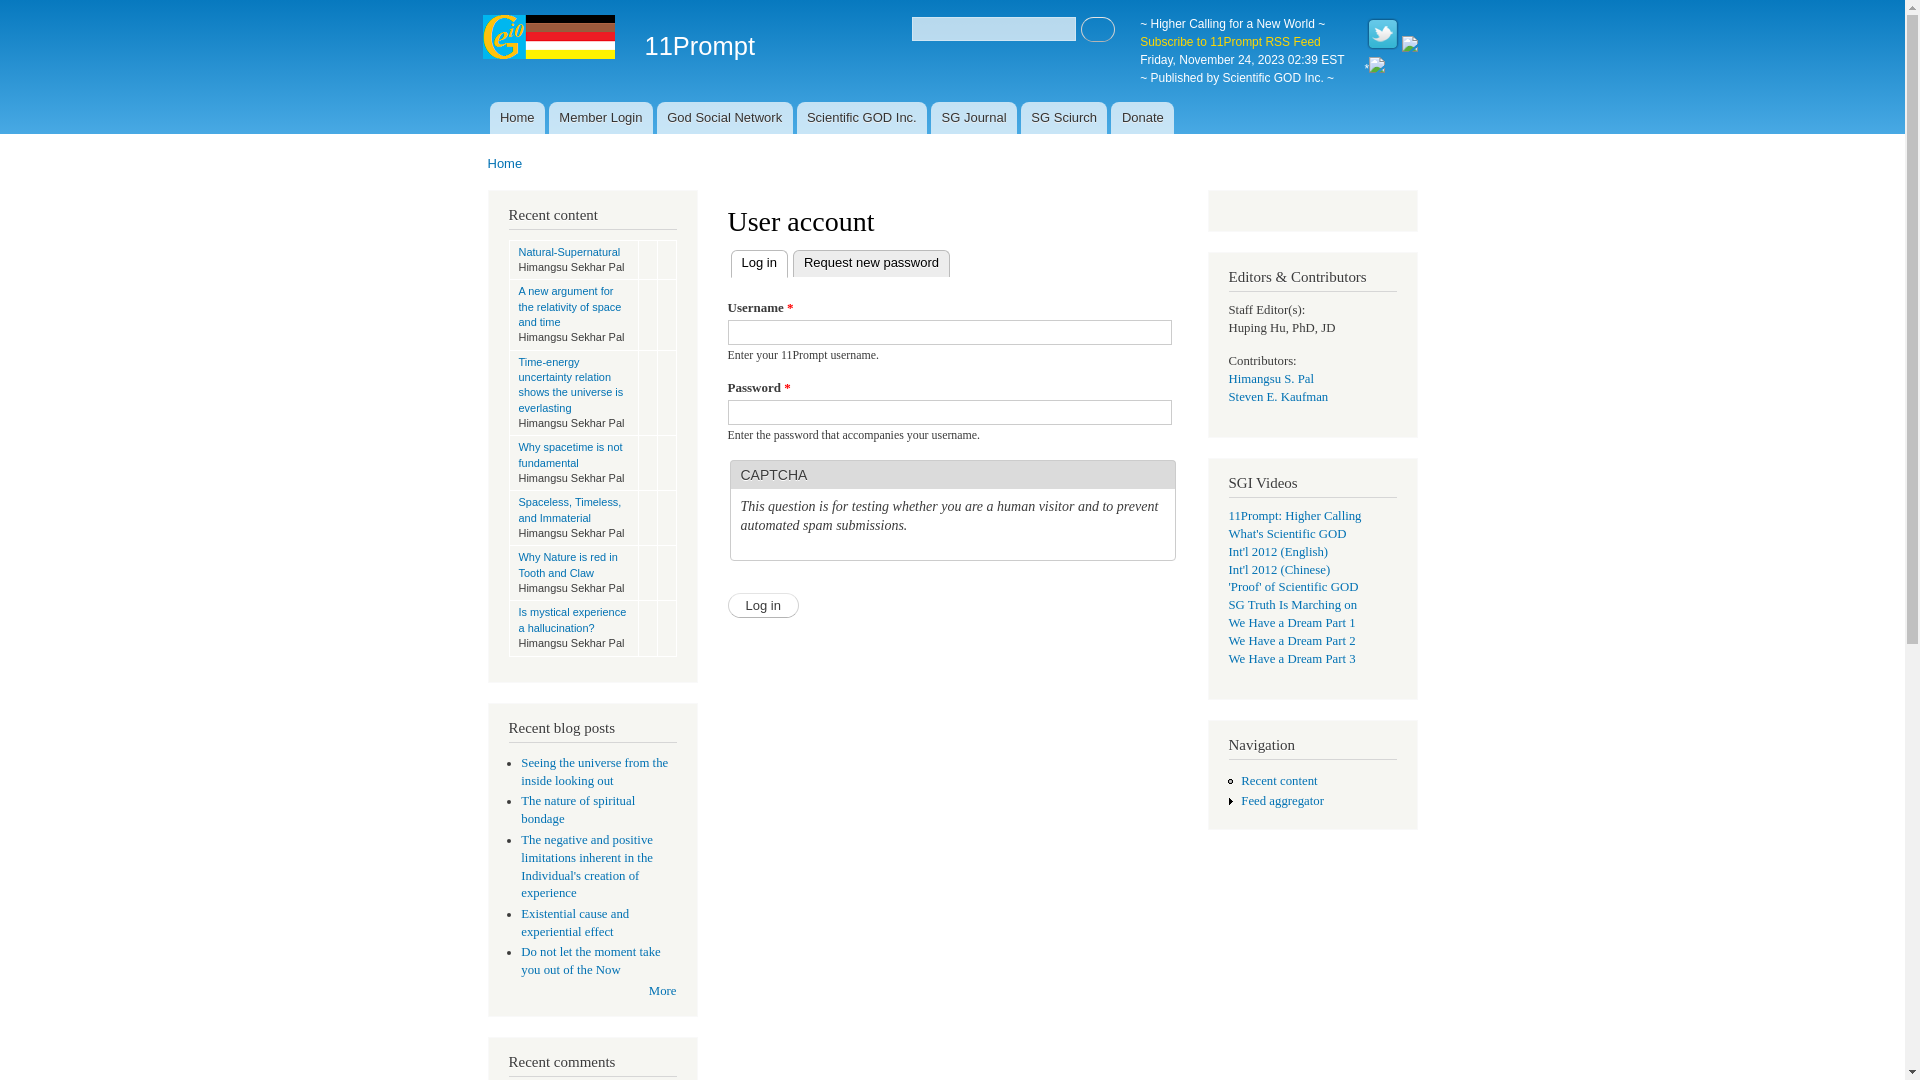 This screenshot has width=1920, height=1080. I want to click on More, so click(663, 991).